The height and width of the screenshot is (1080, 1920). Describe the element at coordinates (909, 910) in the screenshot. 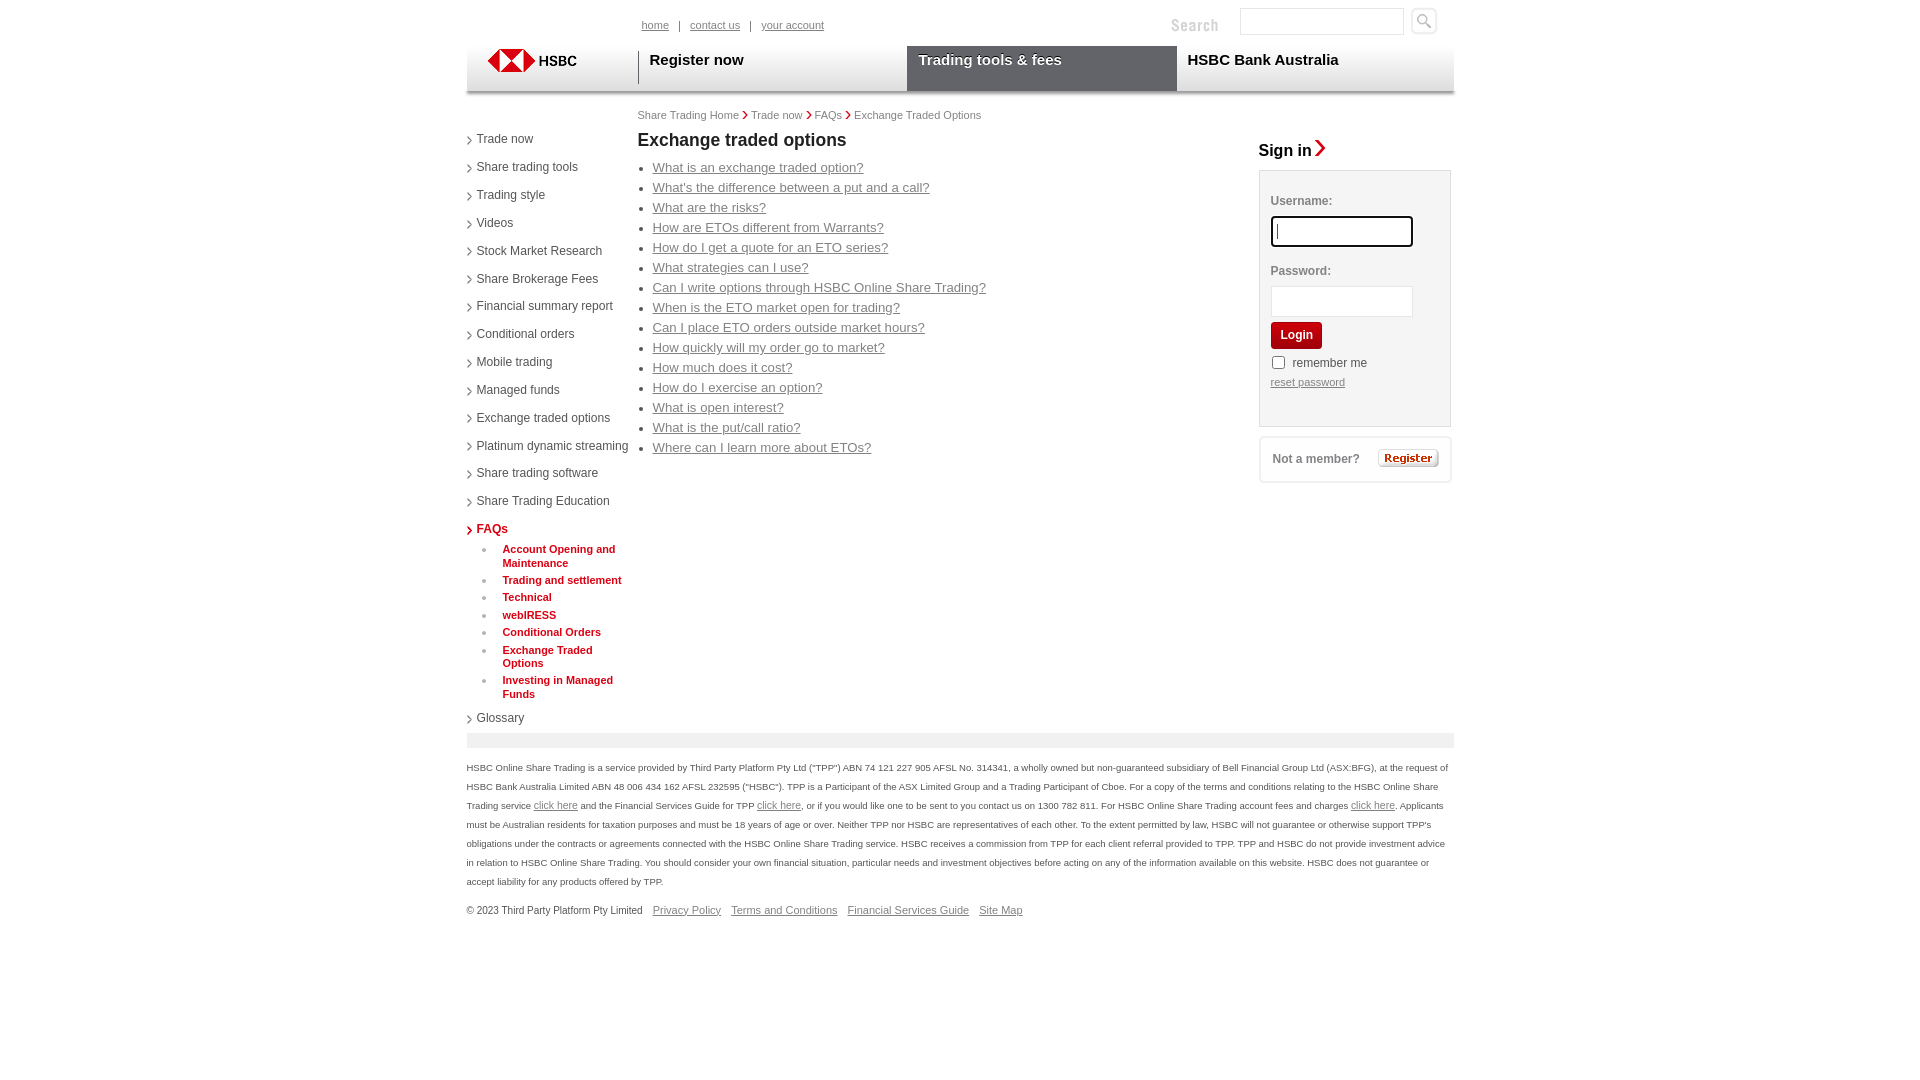

I see `Financial Services Guide` at that location.